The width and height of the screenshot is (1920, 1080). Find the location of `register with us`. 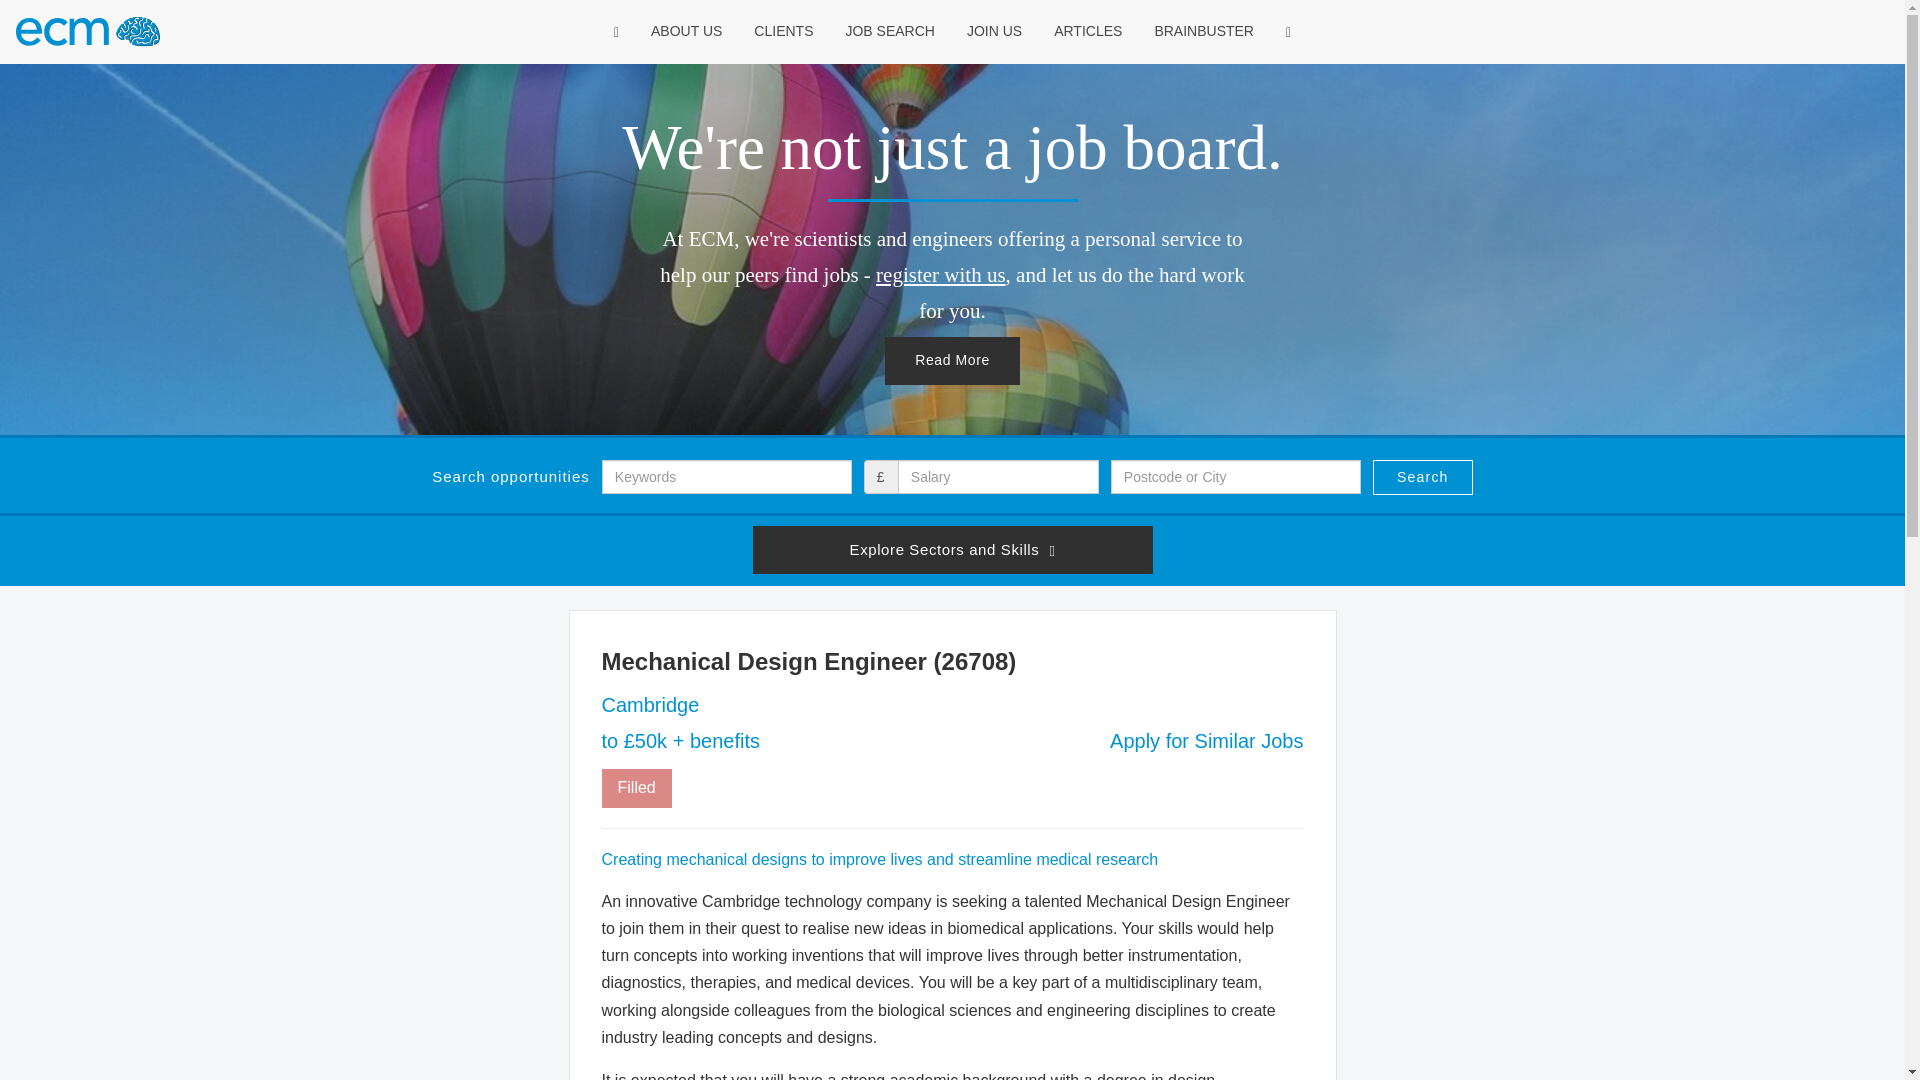

register with us is located at coordinates (940, 275).